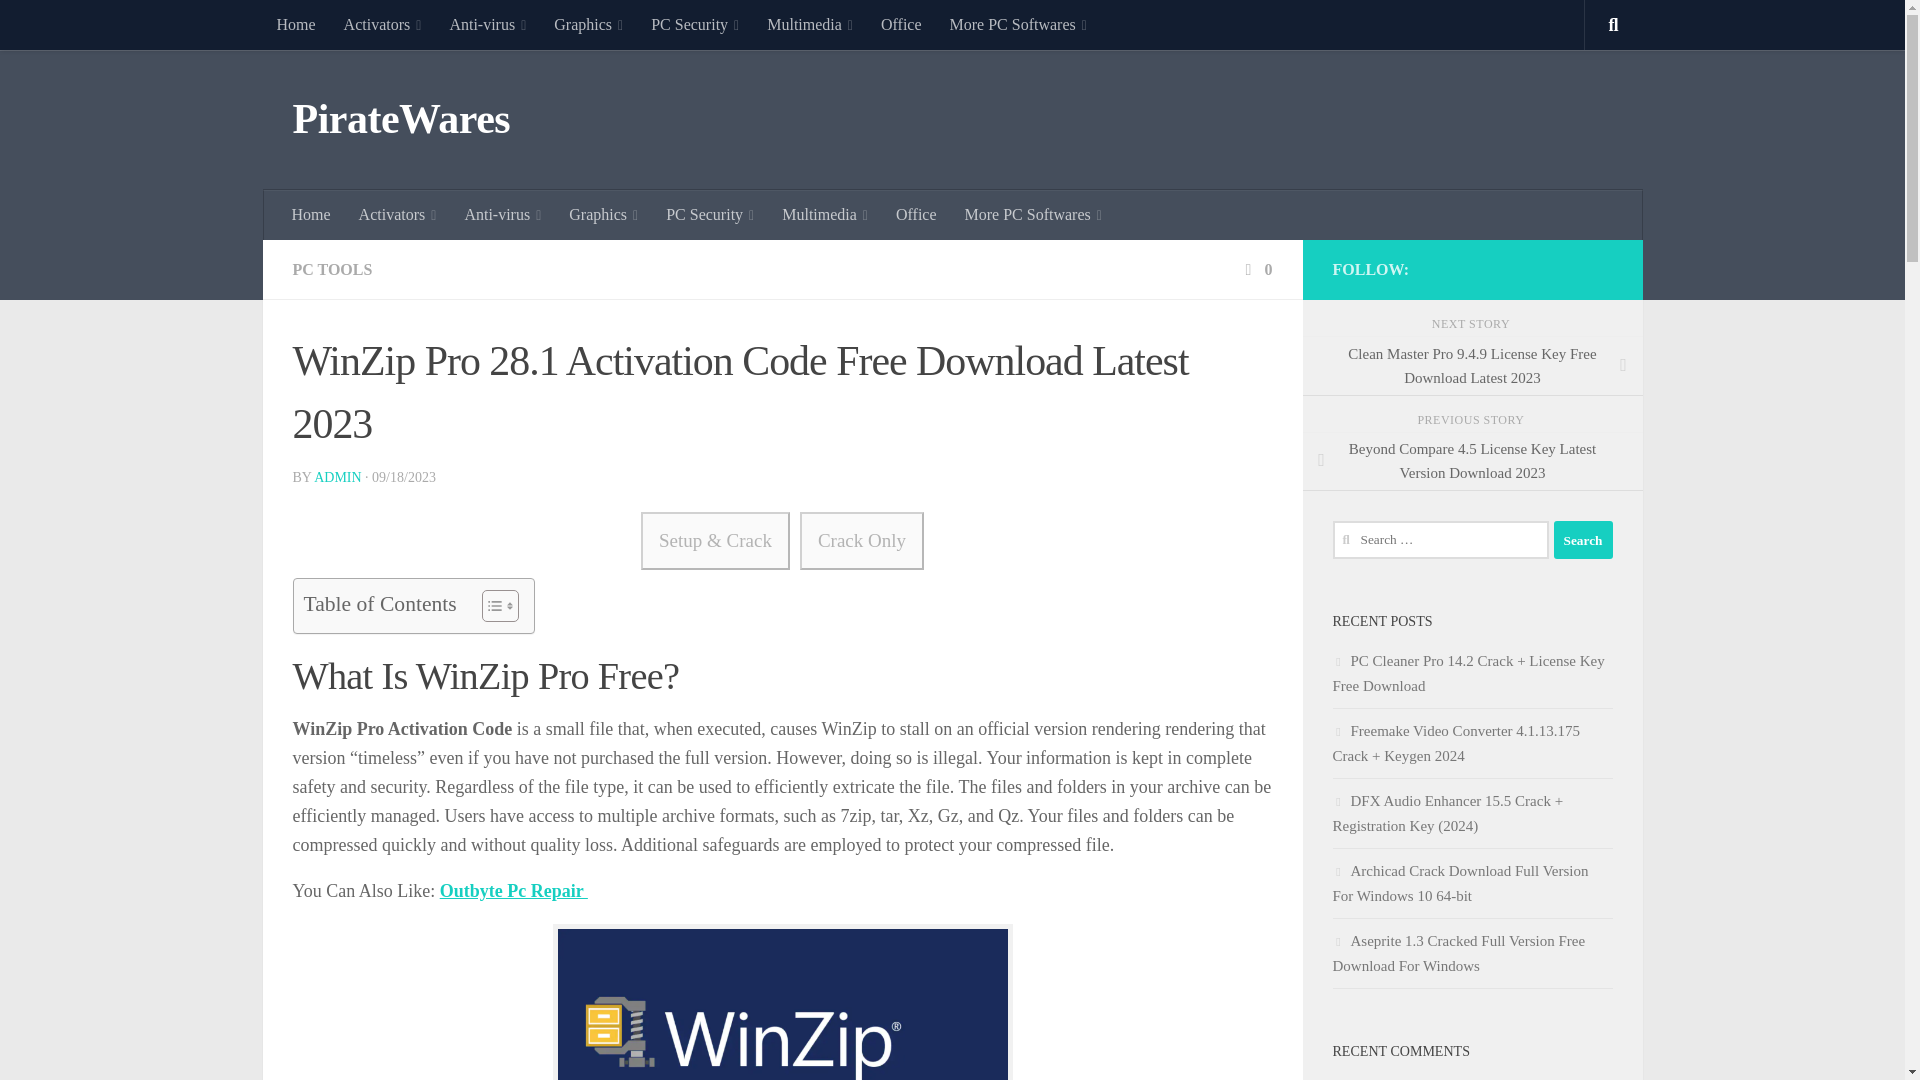  What do you see at coordinates (337, 476) in the screenshot?
I see `Posts by admin` at bounding box center [337, 476].